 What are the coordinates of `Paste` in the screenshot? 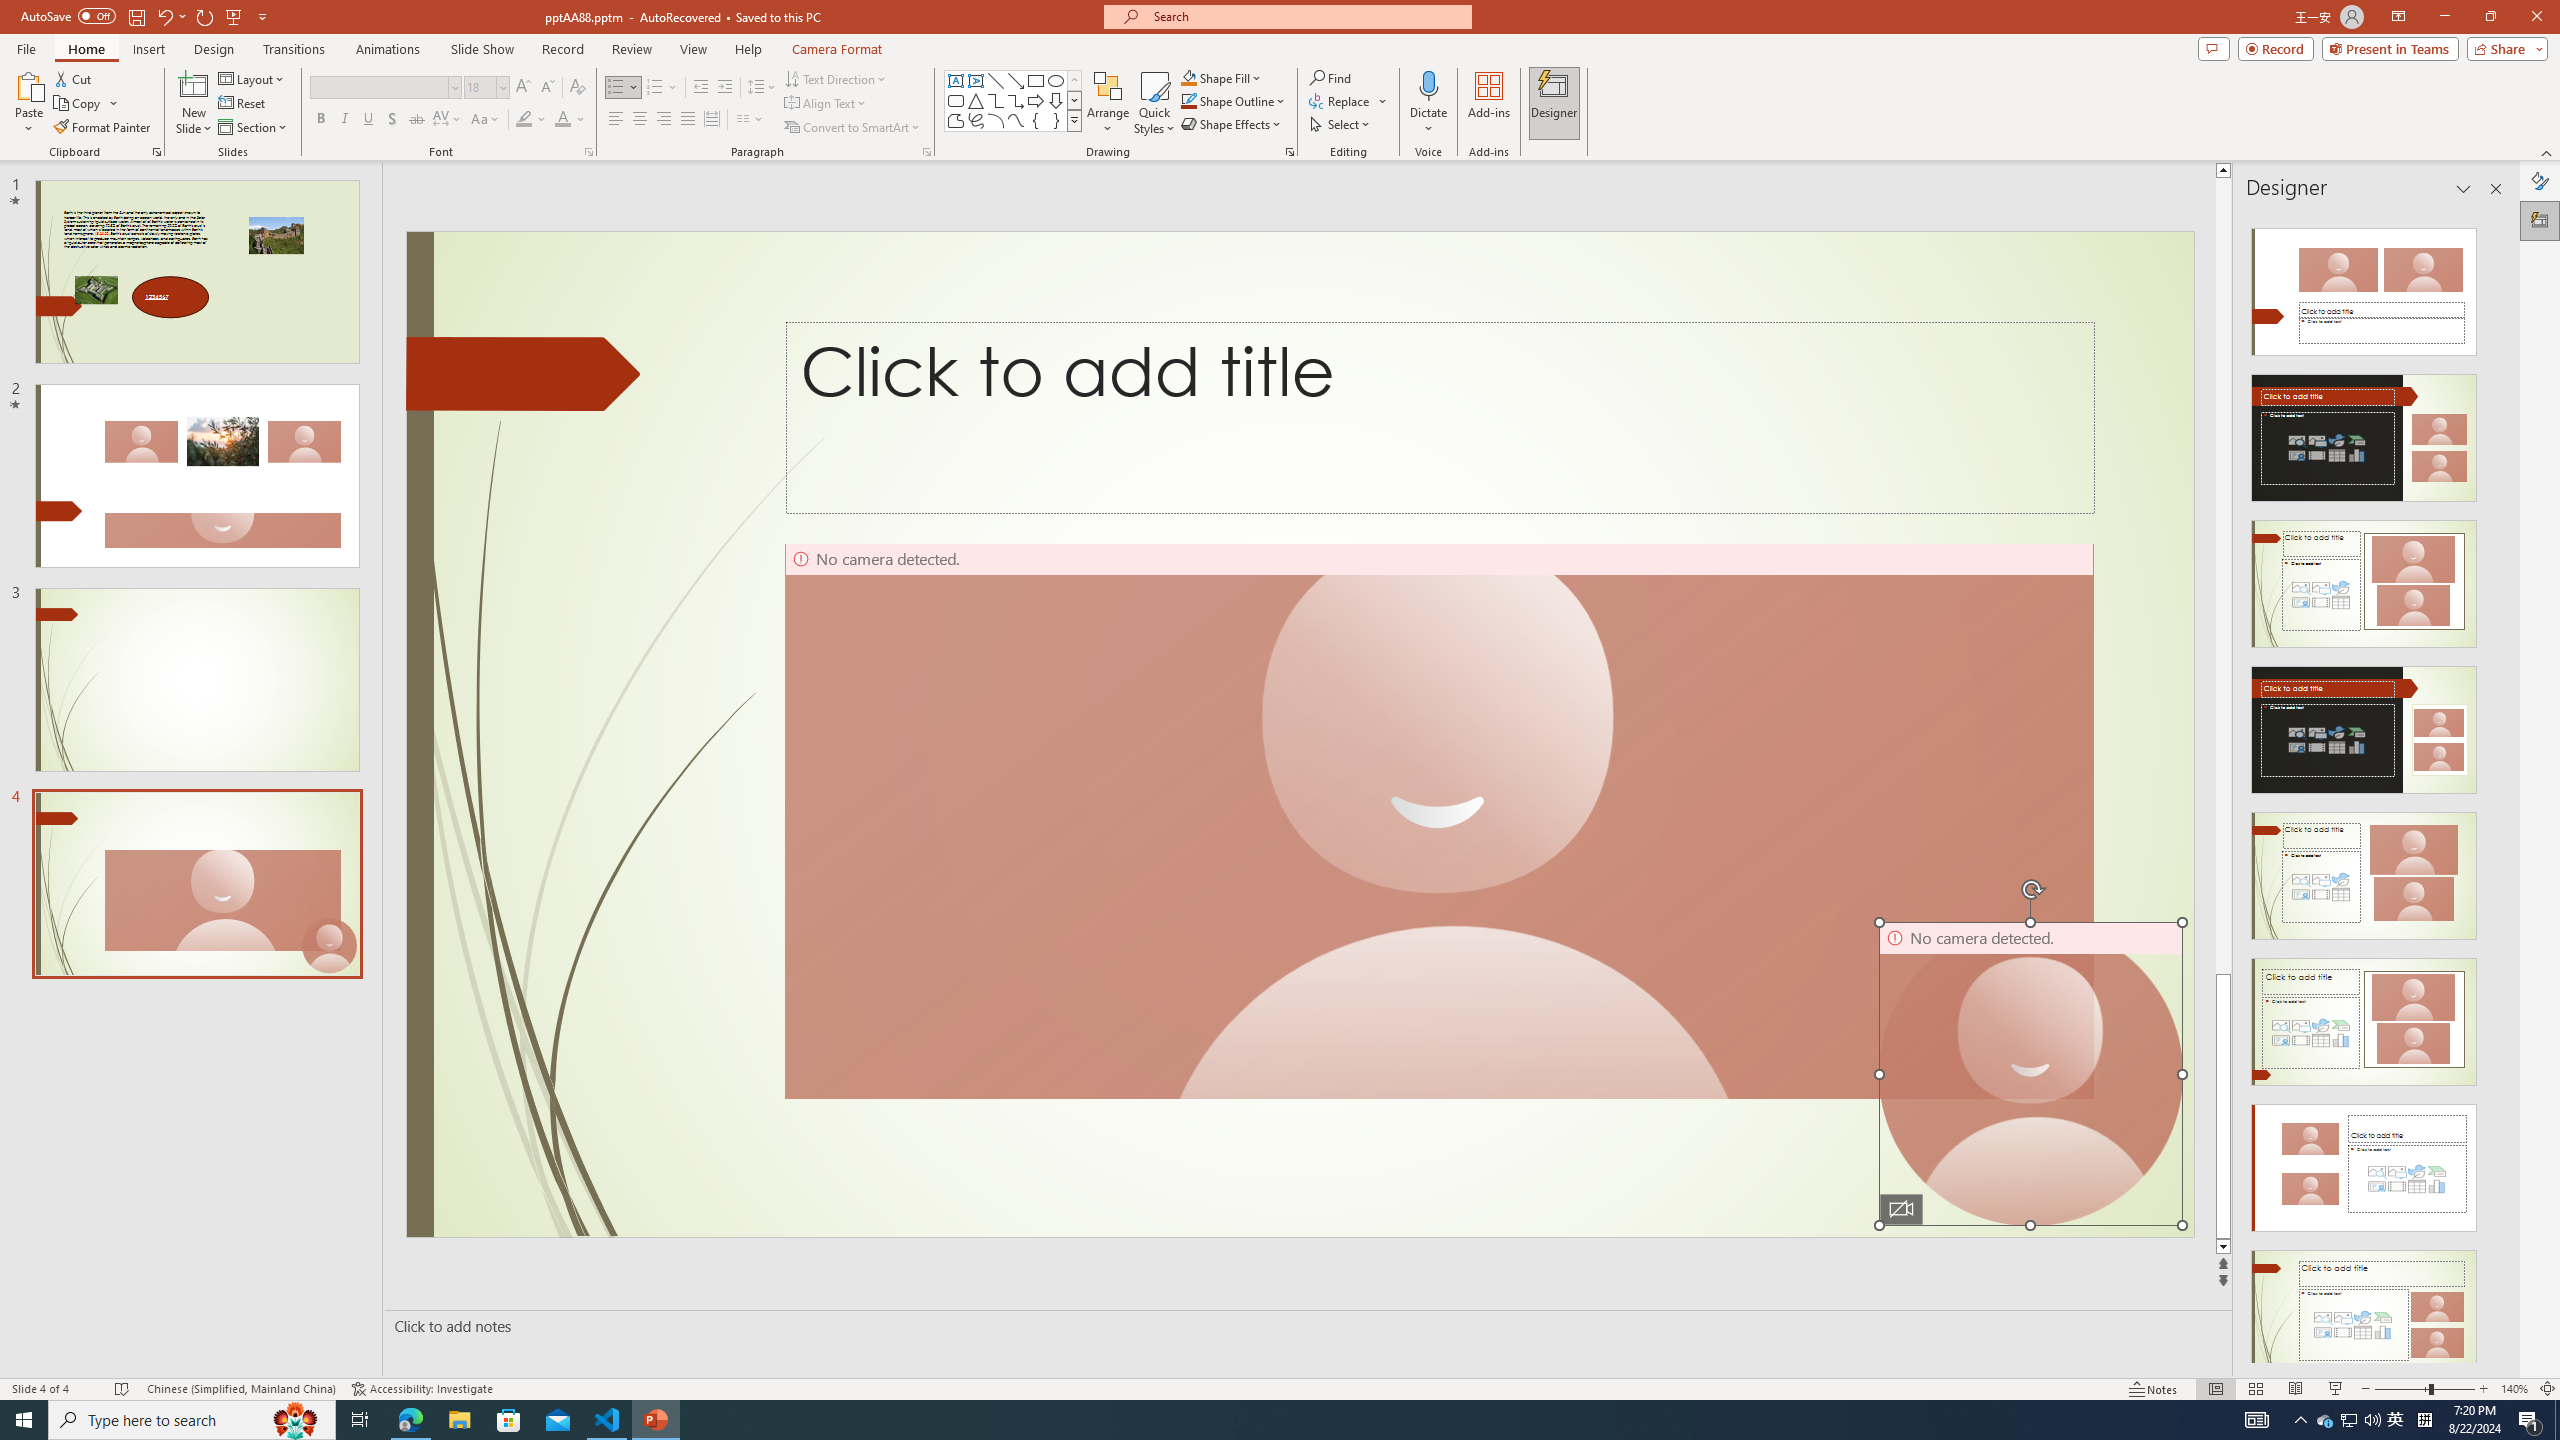 It's located at (29, 85).